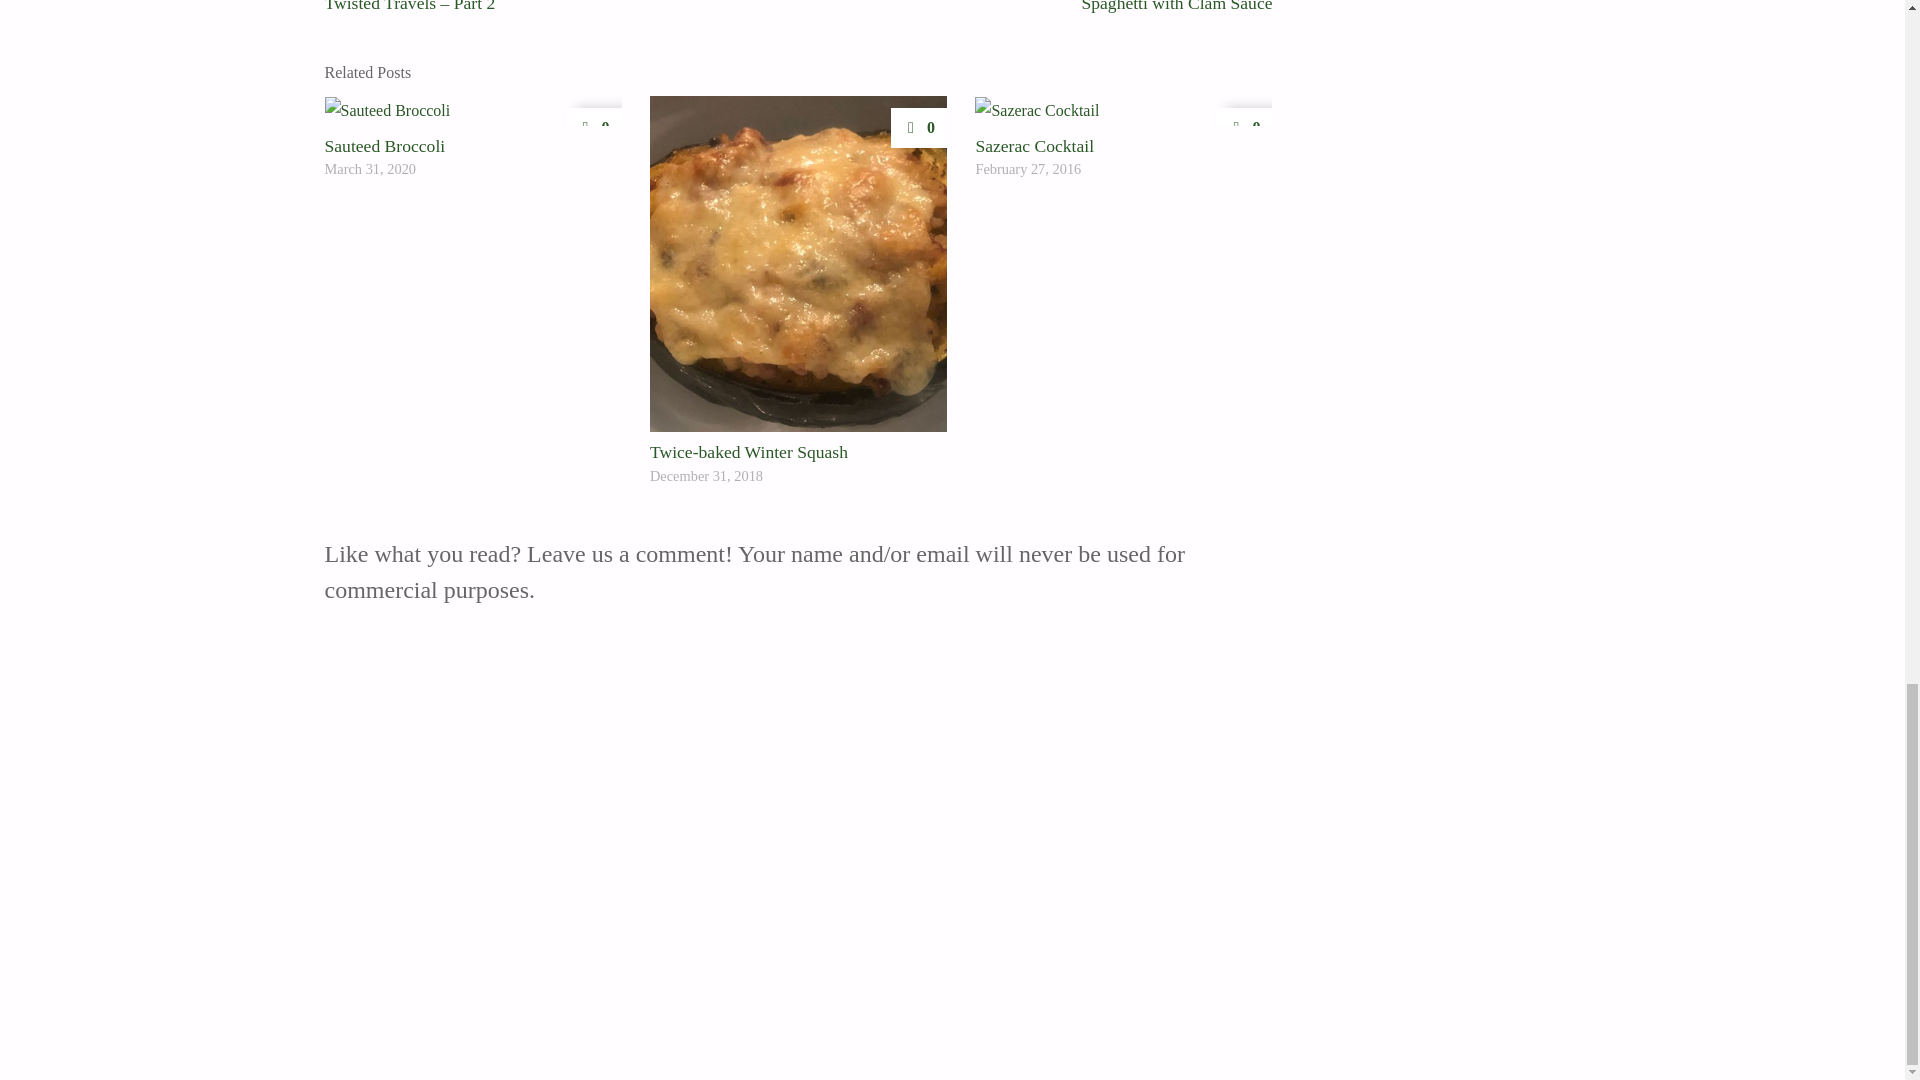 The width and height of the screenshot is (1920, 1080). I want to click on Twice-baked Winter Squash, so click(749, 452).